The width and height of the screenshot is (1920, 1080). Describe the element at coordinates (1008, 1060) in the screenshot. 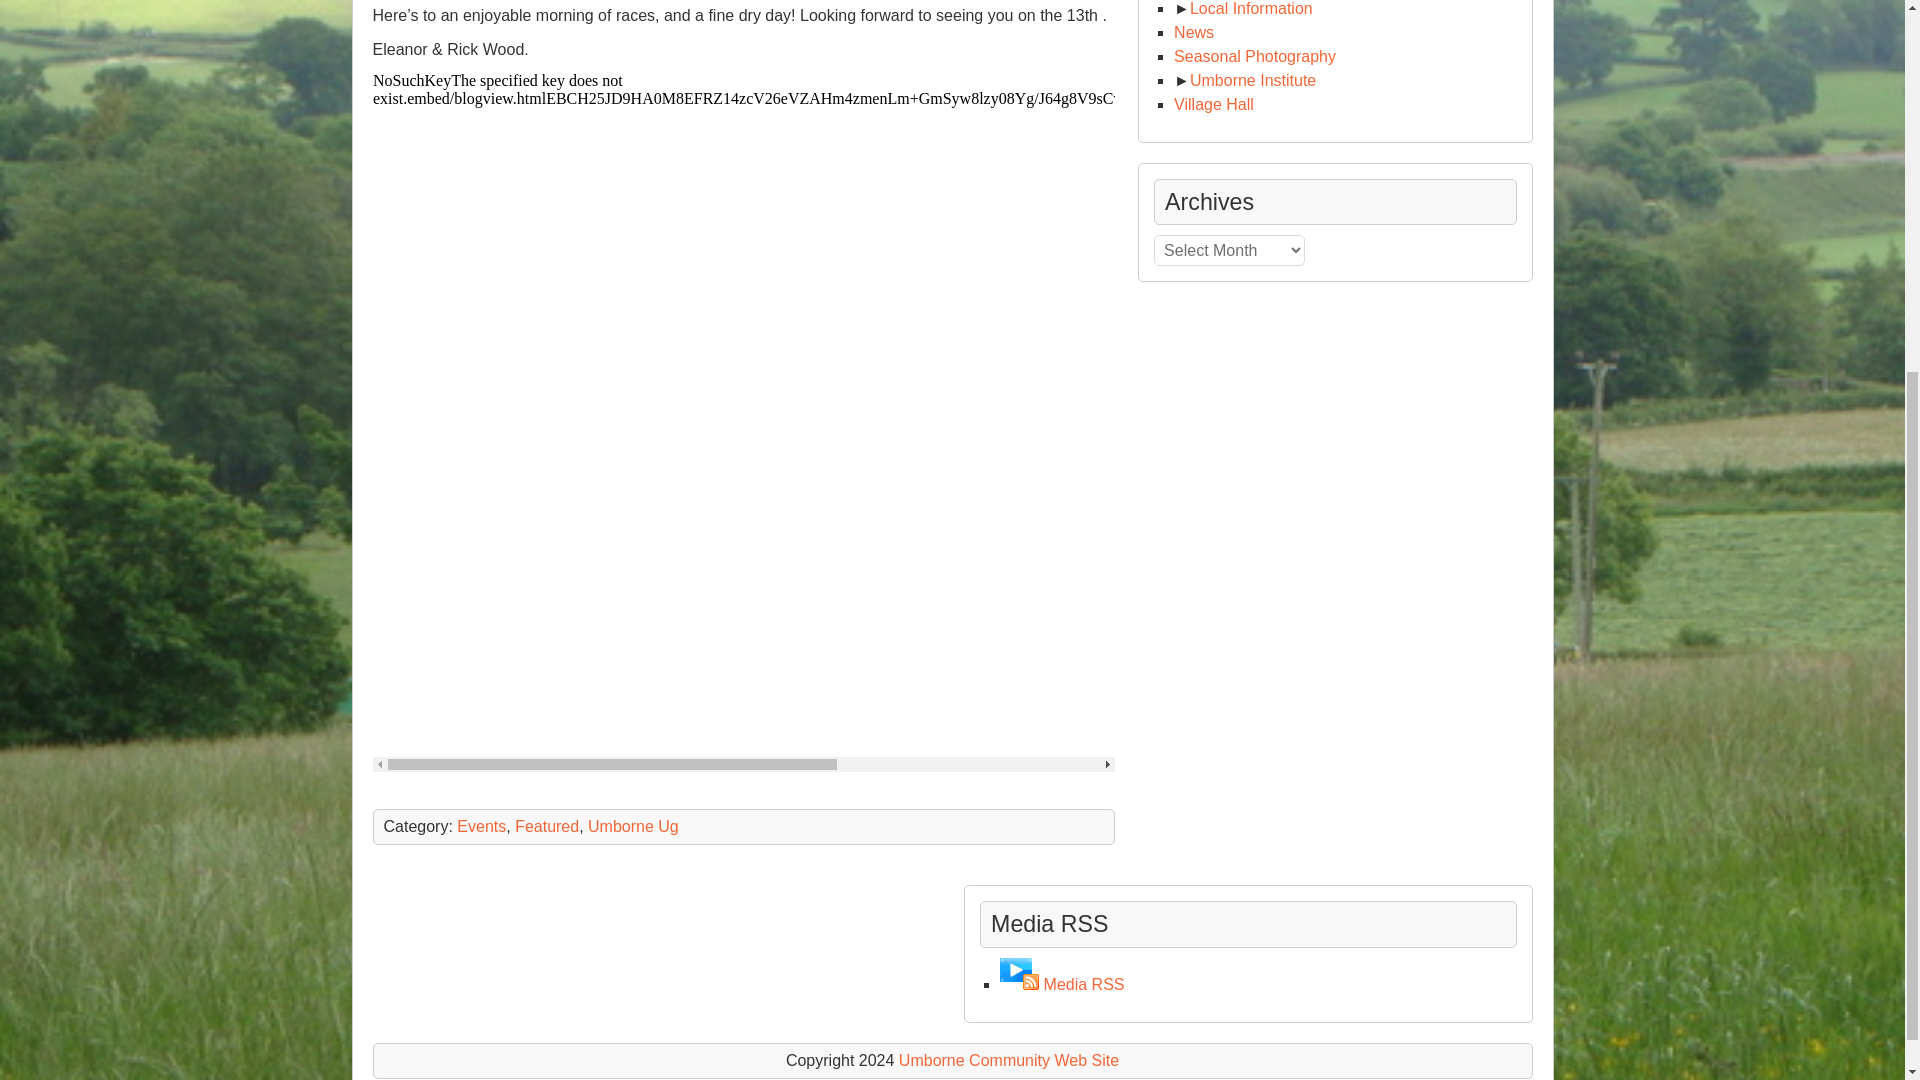

I see `Umborne Community Web Site` at that location.